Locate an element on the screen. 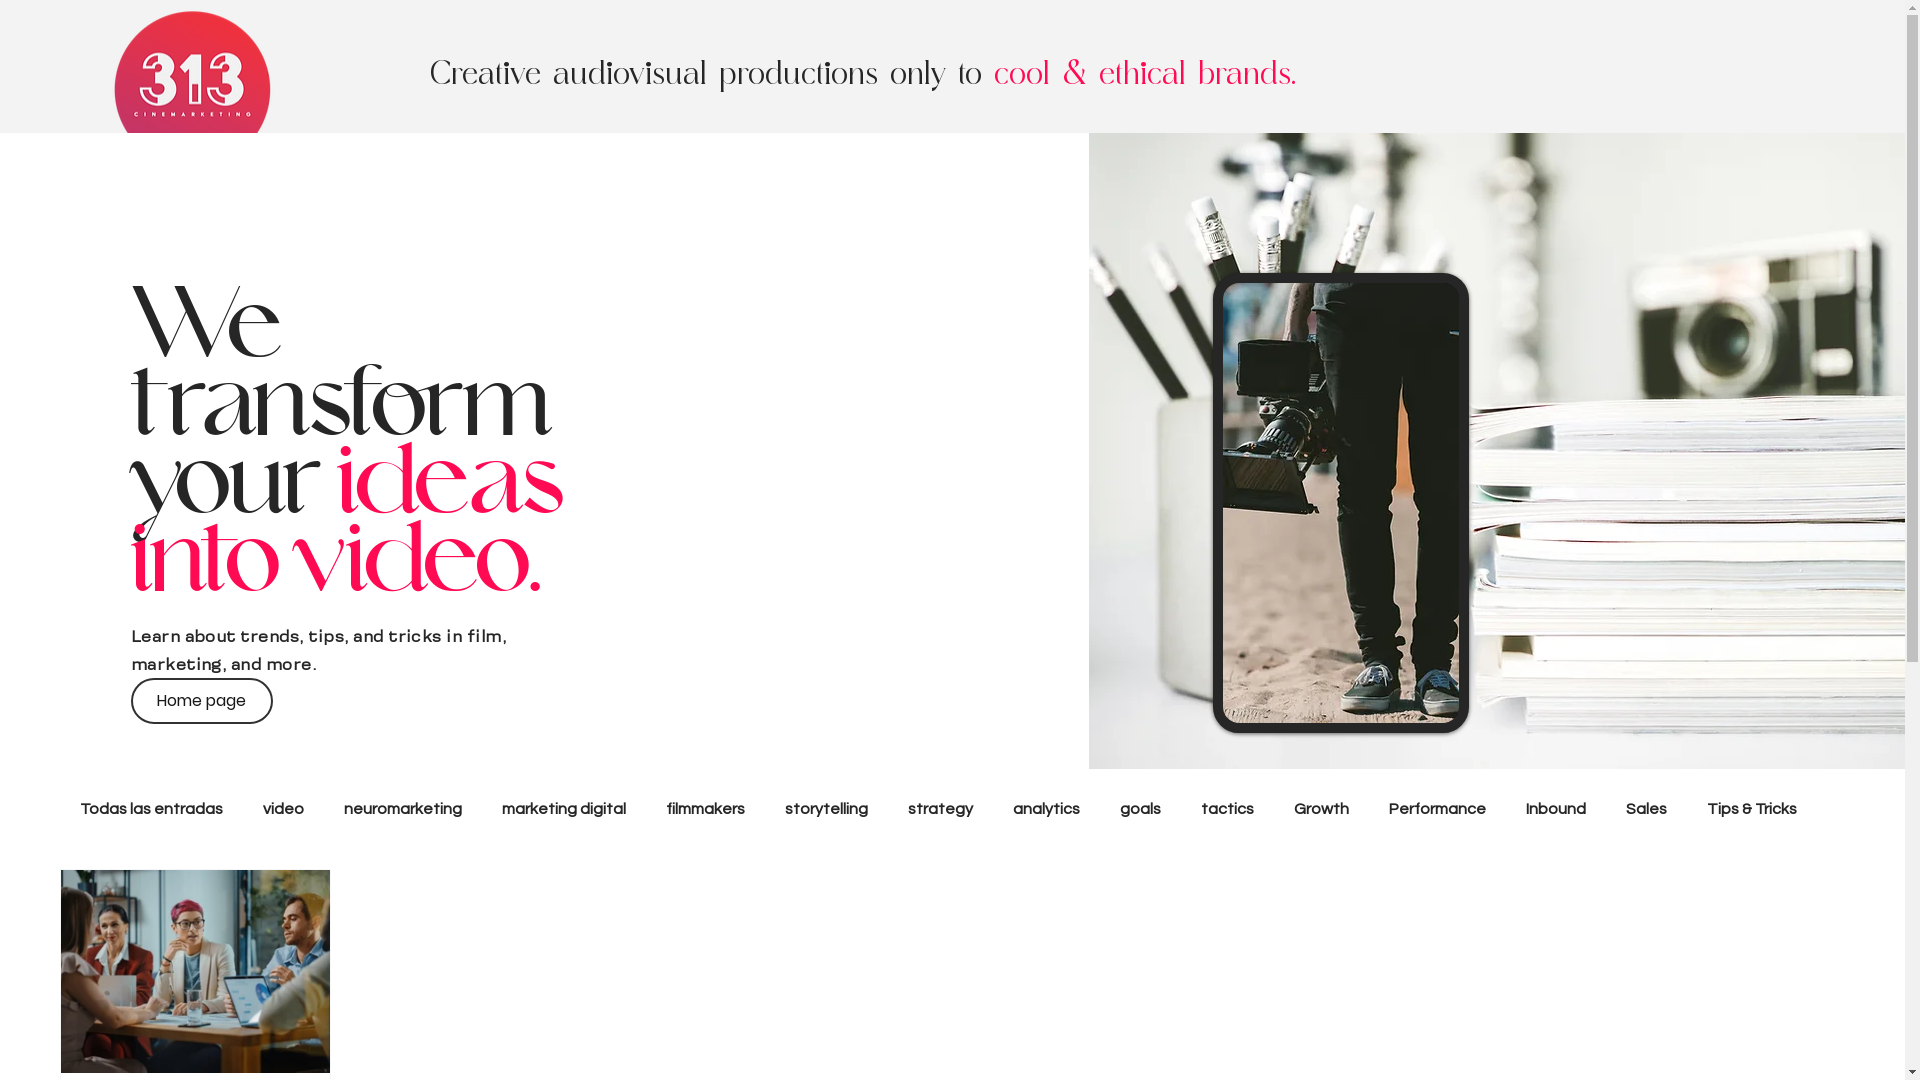  Todas las entradas is located at coordinates (152, 809).